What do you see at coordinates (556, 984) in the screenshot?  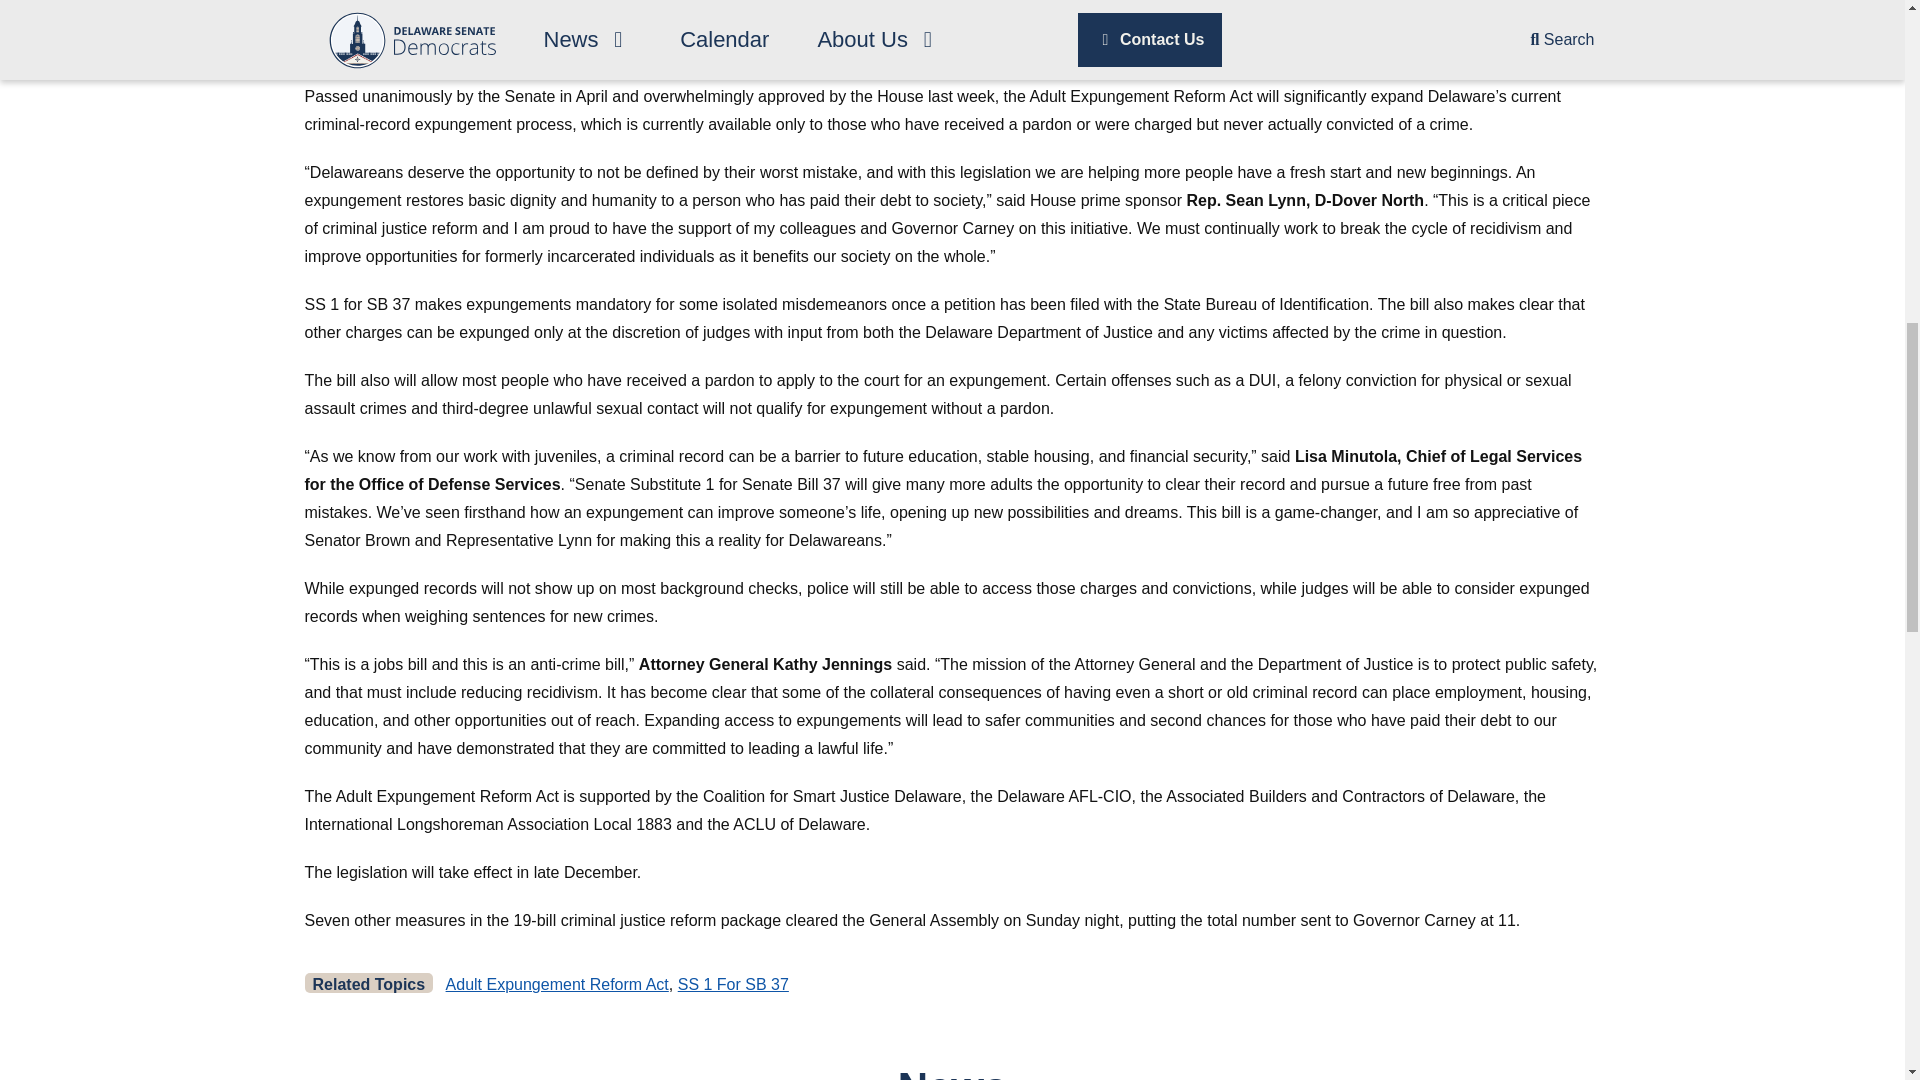 I see `Adult Expungement Reform Act` at bounding box center [556, 984].